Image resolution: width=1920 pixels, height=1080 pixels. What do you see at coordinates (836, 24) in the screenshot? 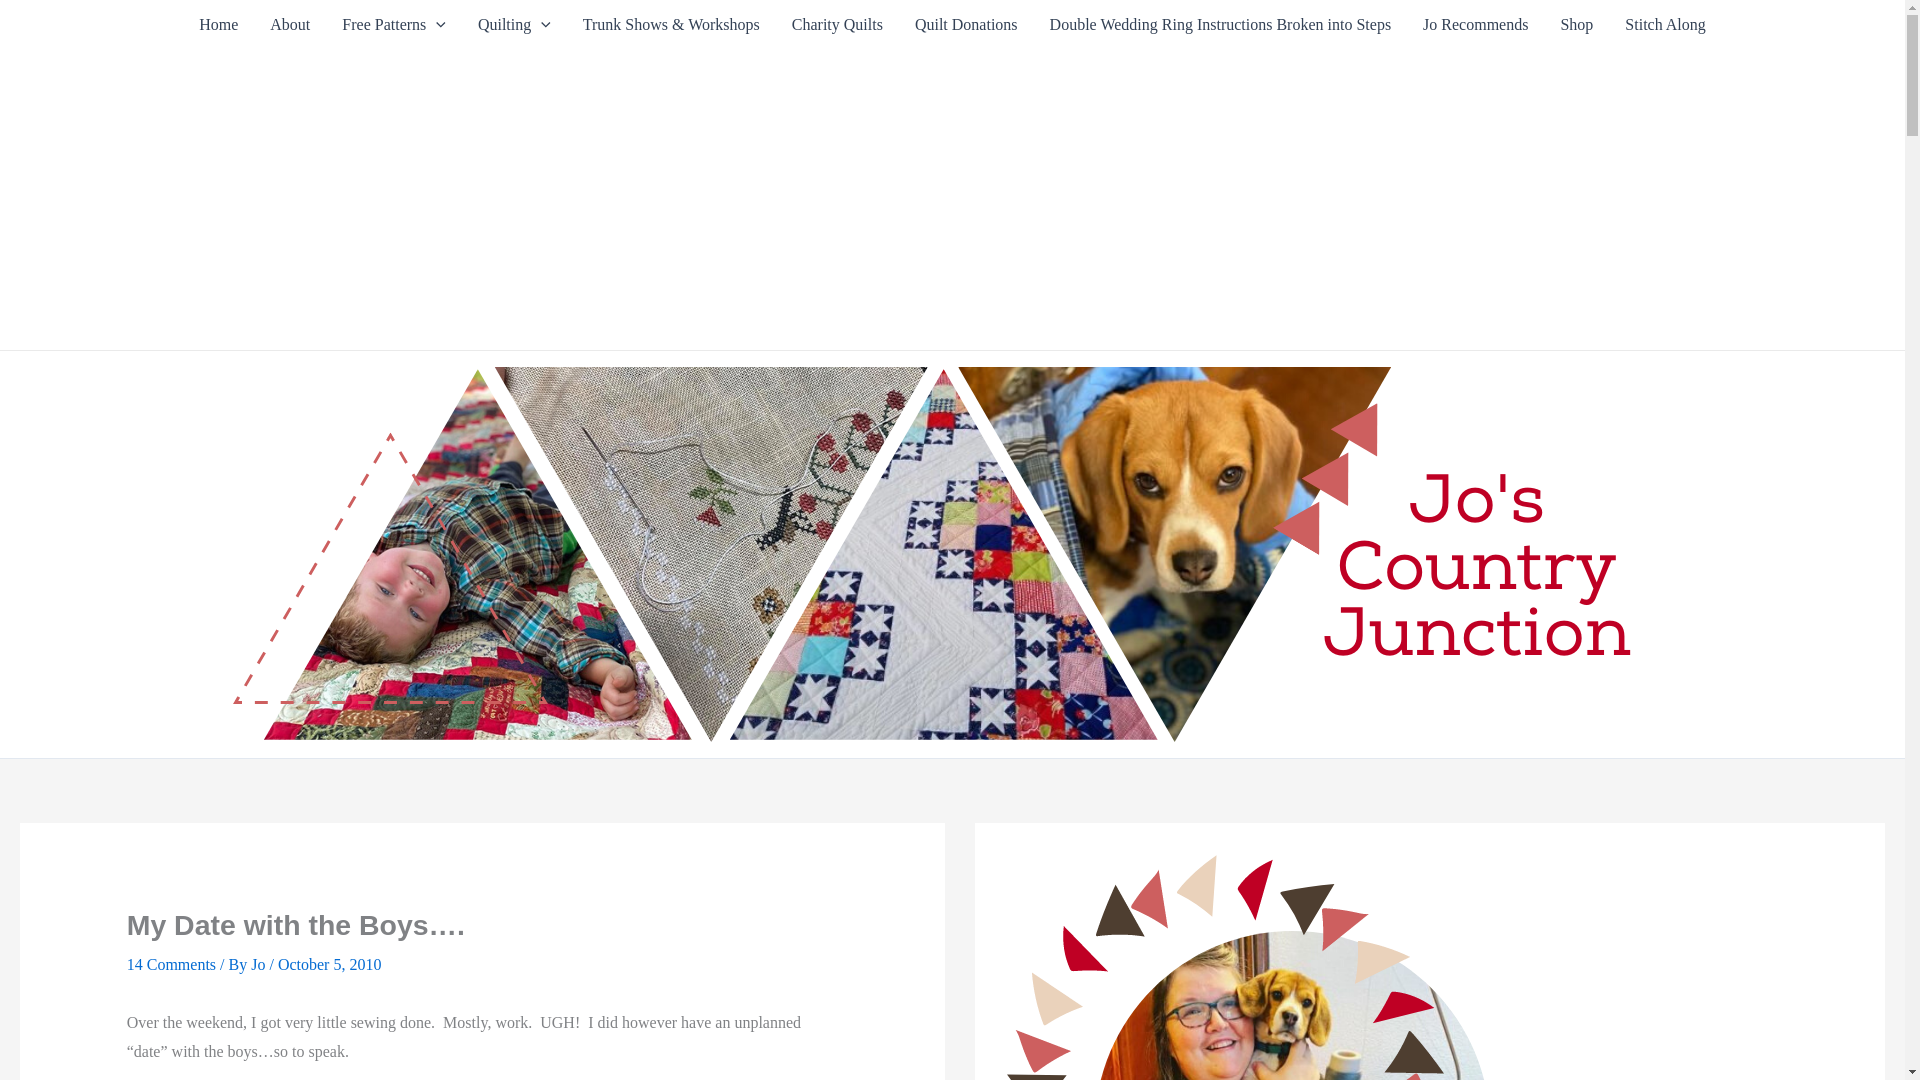
I see `Charity Quilts` at bounding box center [836, 24].